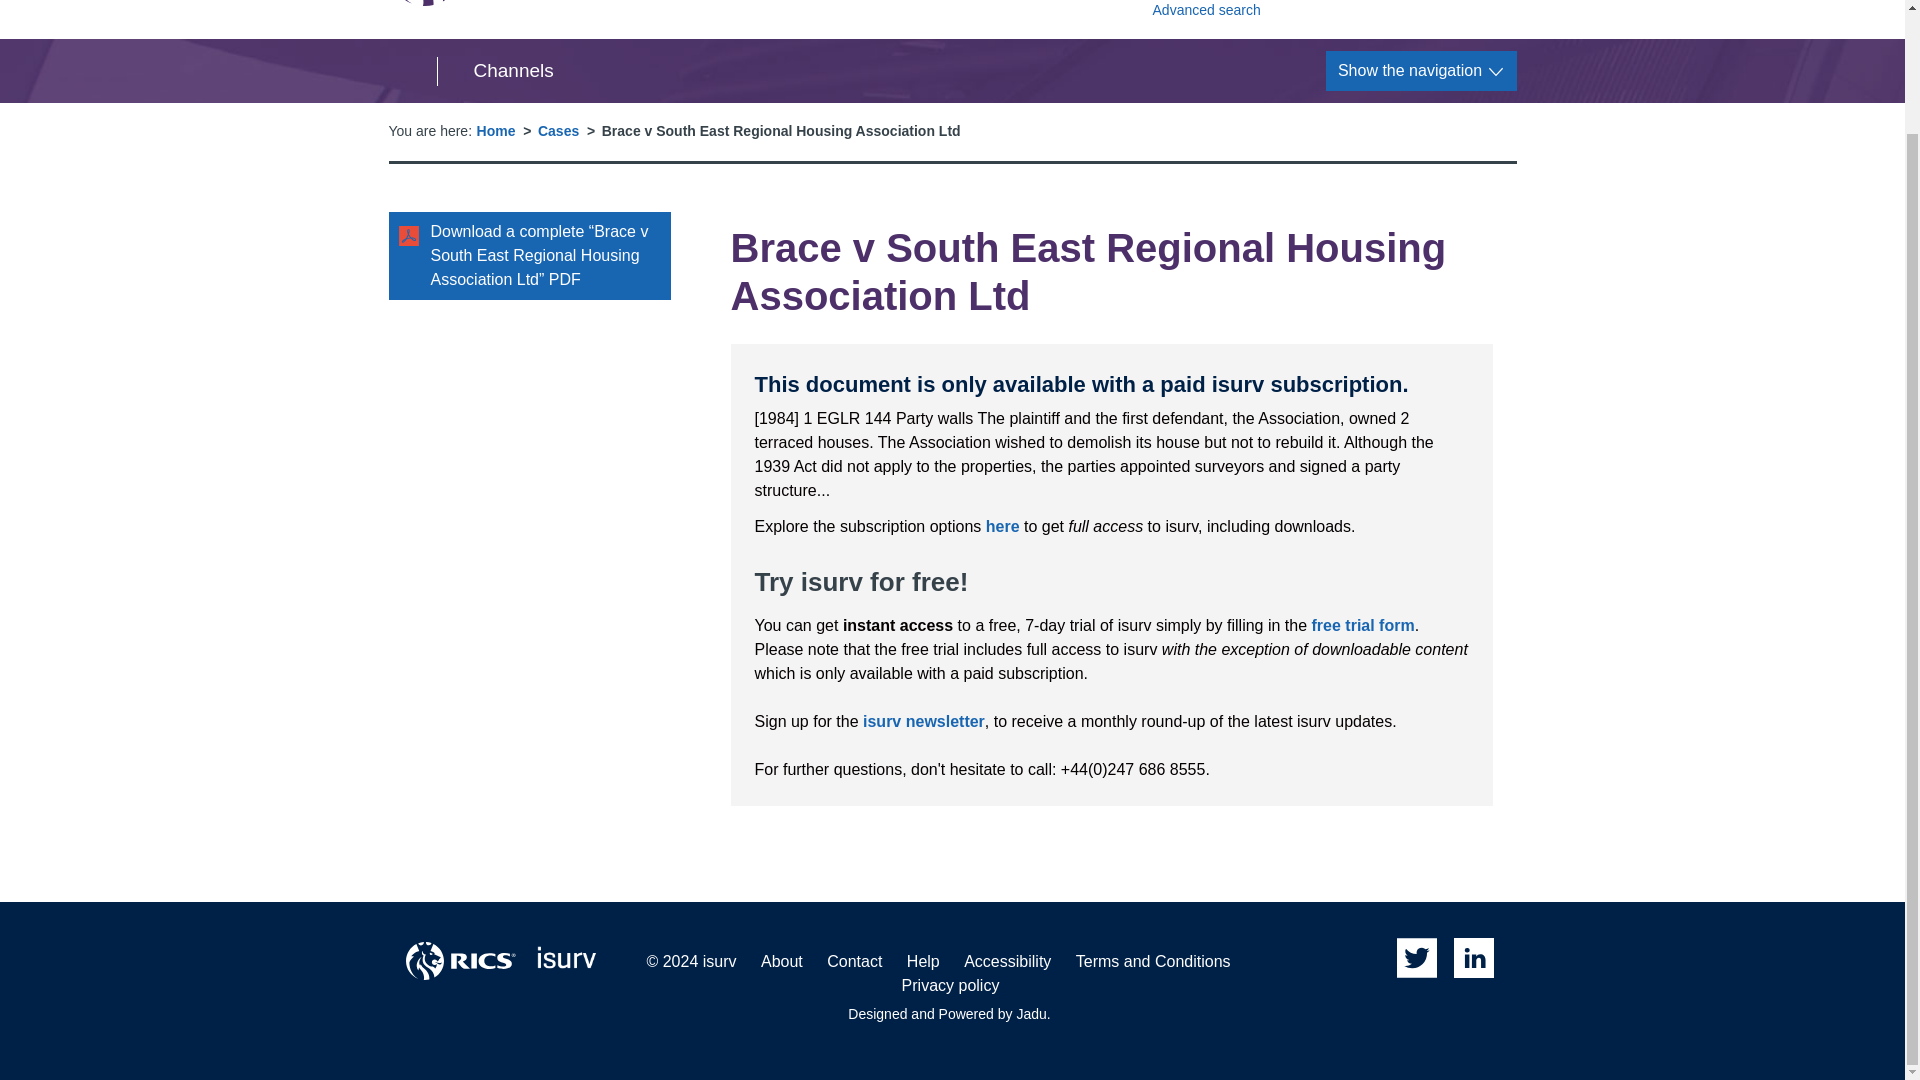 This screenshot has width=1920, height=1080. I want to click on Channels, so click(1002, 526).